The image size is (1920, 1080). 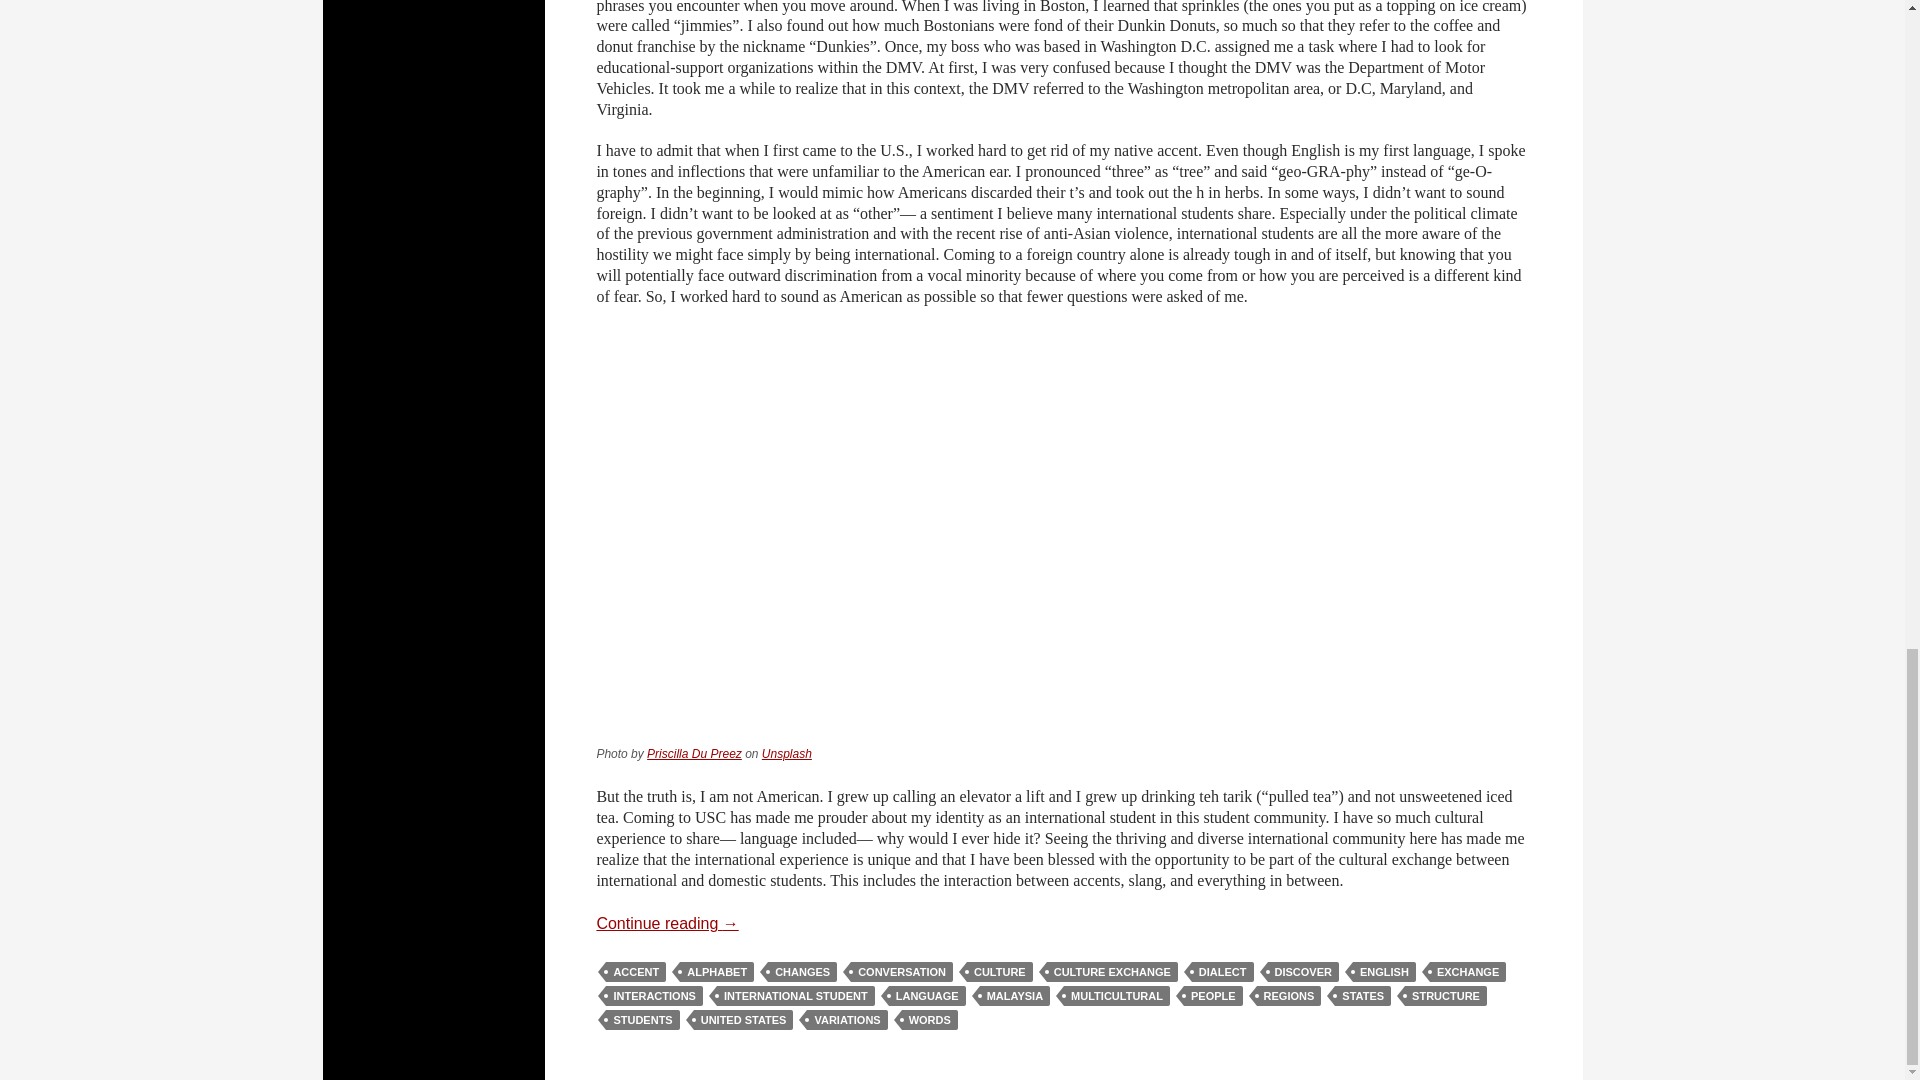 What do you see at coordinates (716, 972) in the screenshot?
I see `ALPHABET` at bounding box center [716, 972].